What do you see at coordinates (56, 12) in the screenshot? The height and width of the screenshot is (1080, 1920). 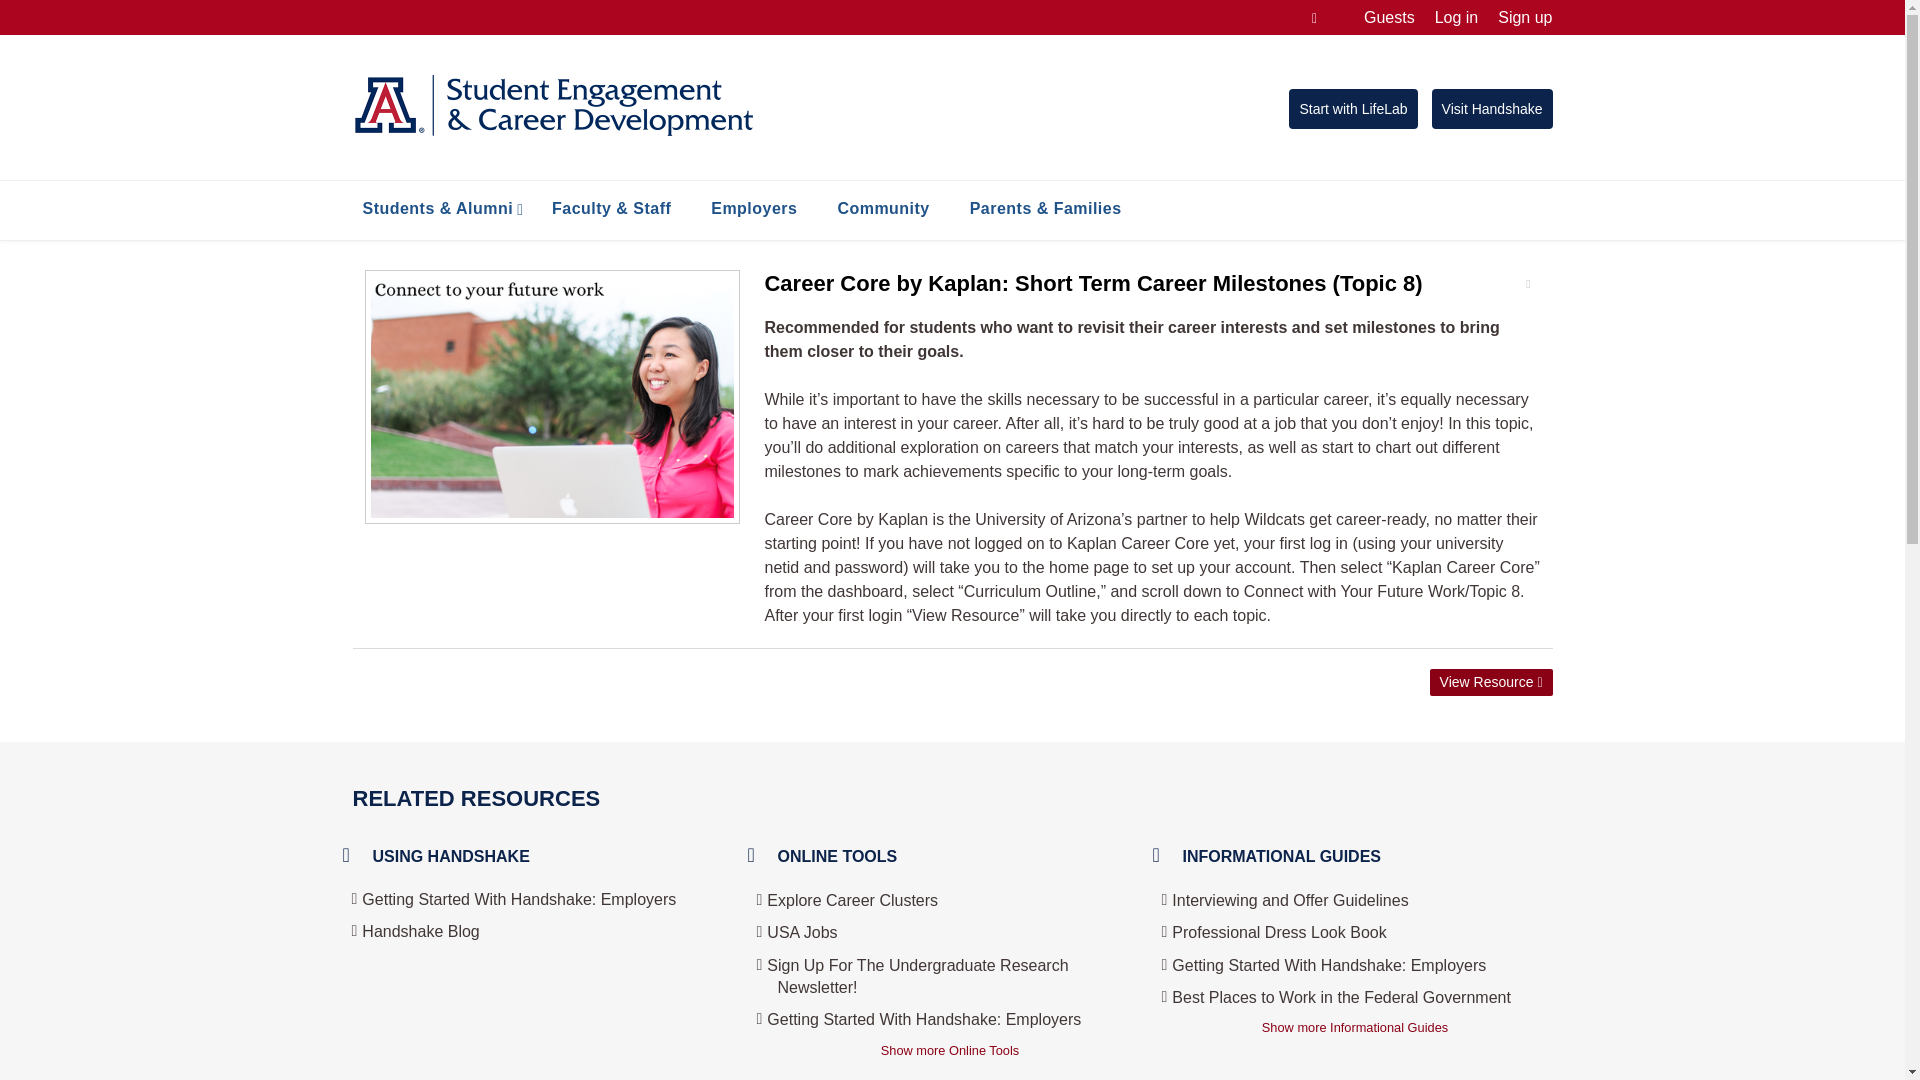 I see `Submit Search` at bounding box center [56, 12].